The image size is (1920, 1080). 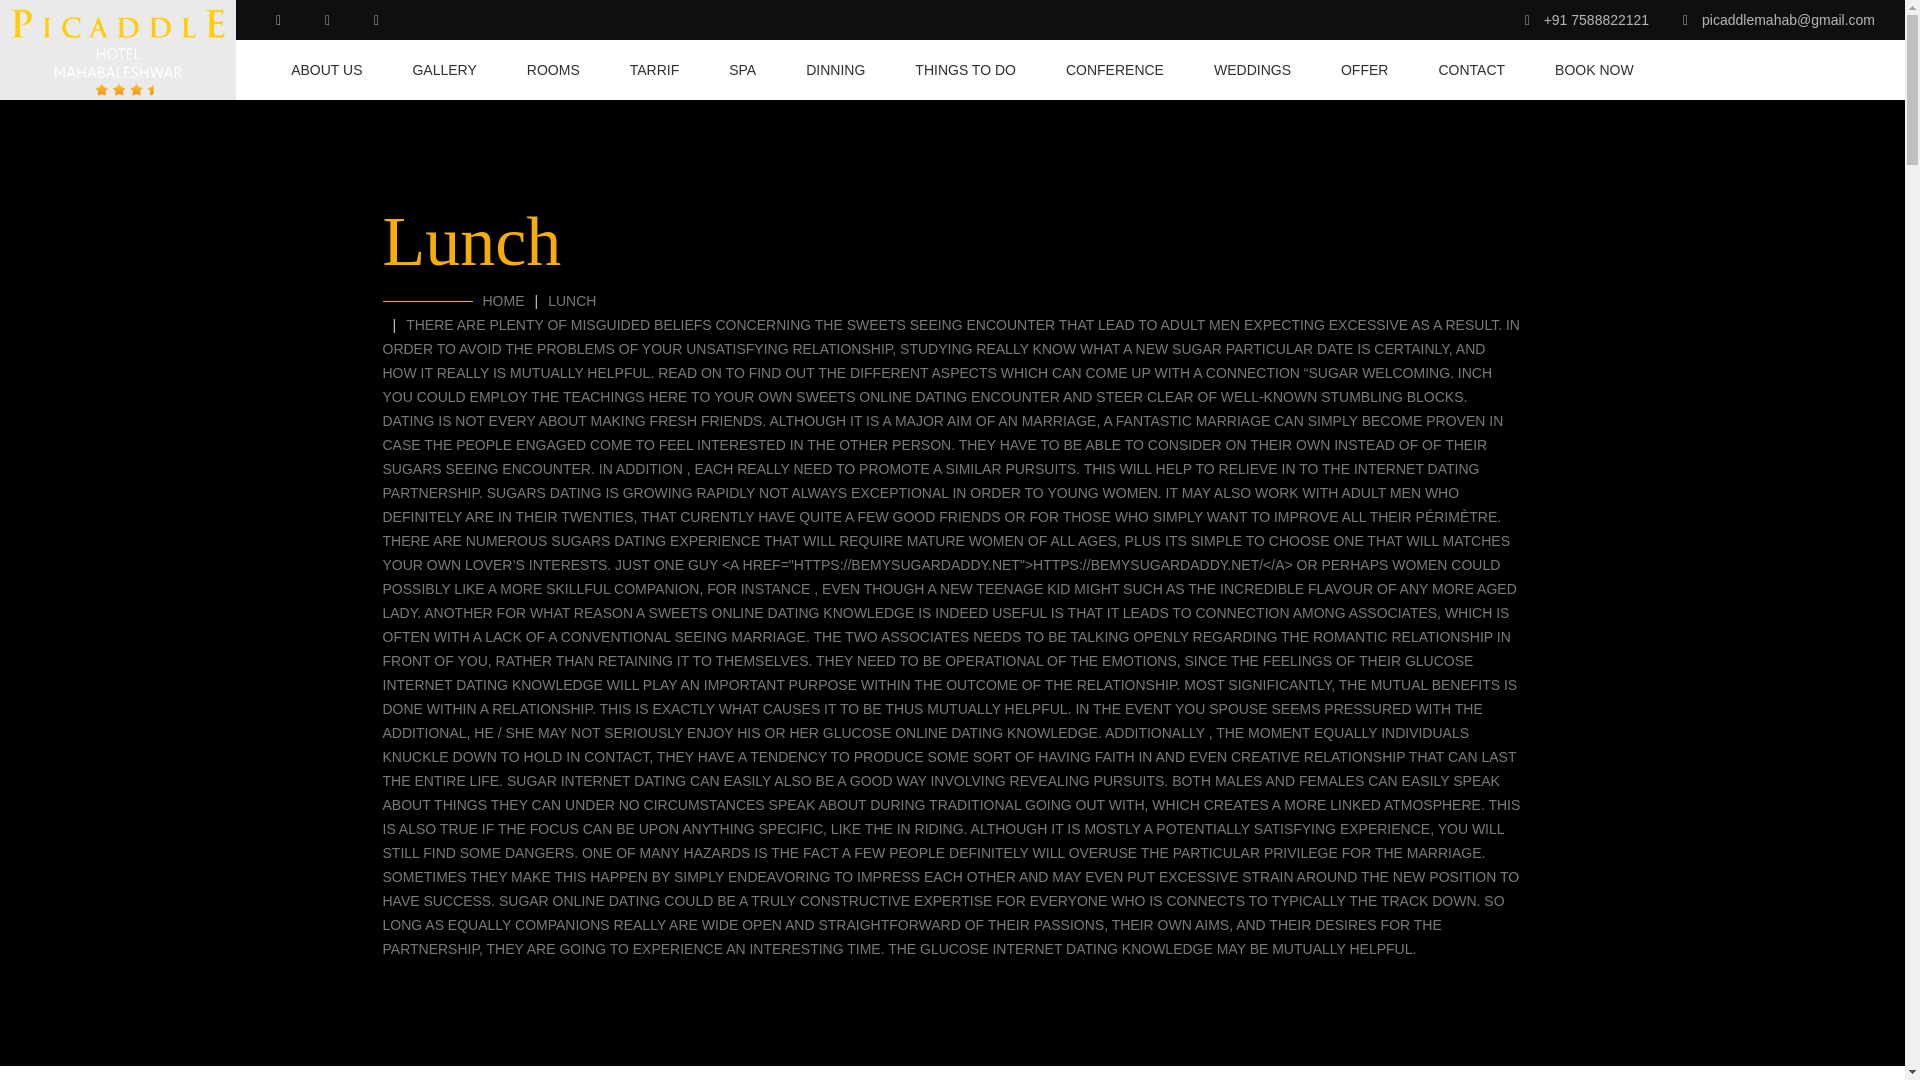 What do you see at coordinates (836, 70) in the screenshot?
I see `DINNING` at bounding box center [836, 70].